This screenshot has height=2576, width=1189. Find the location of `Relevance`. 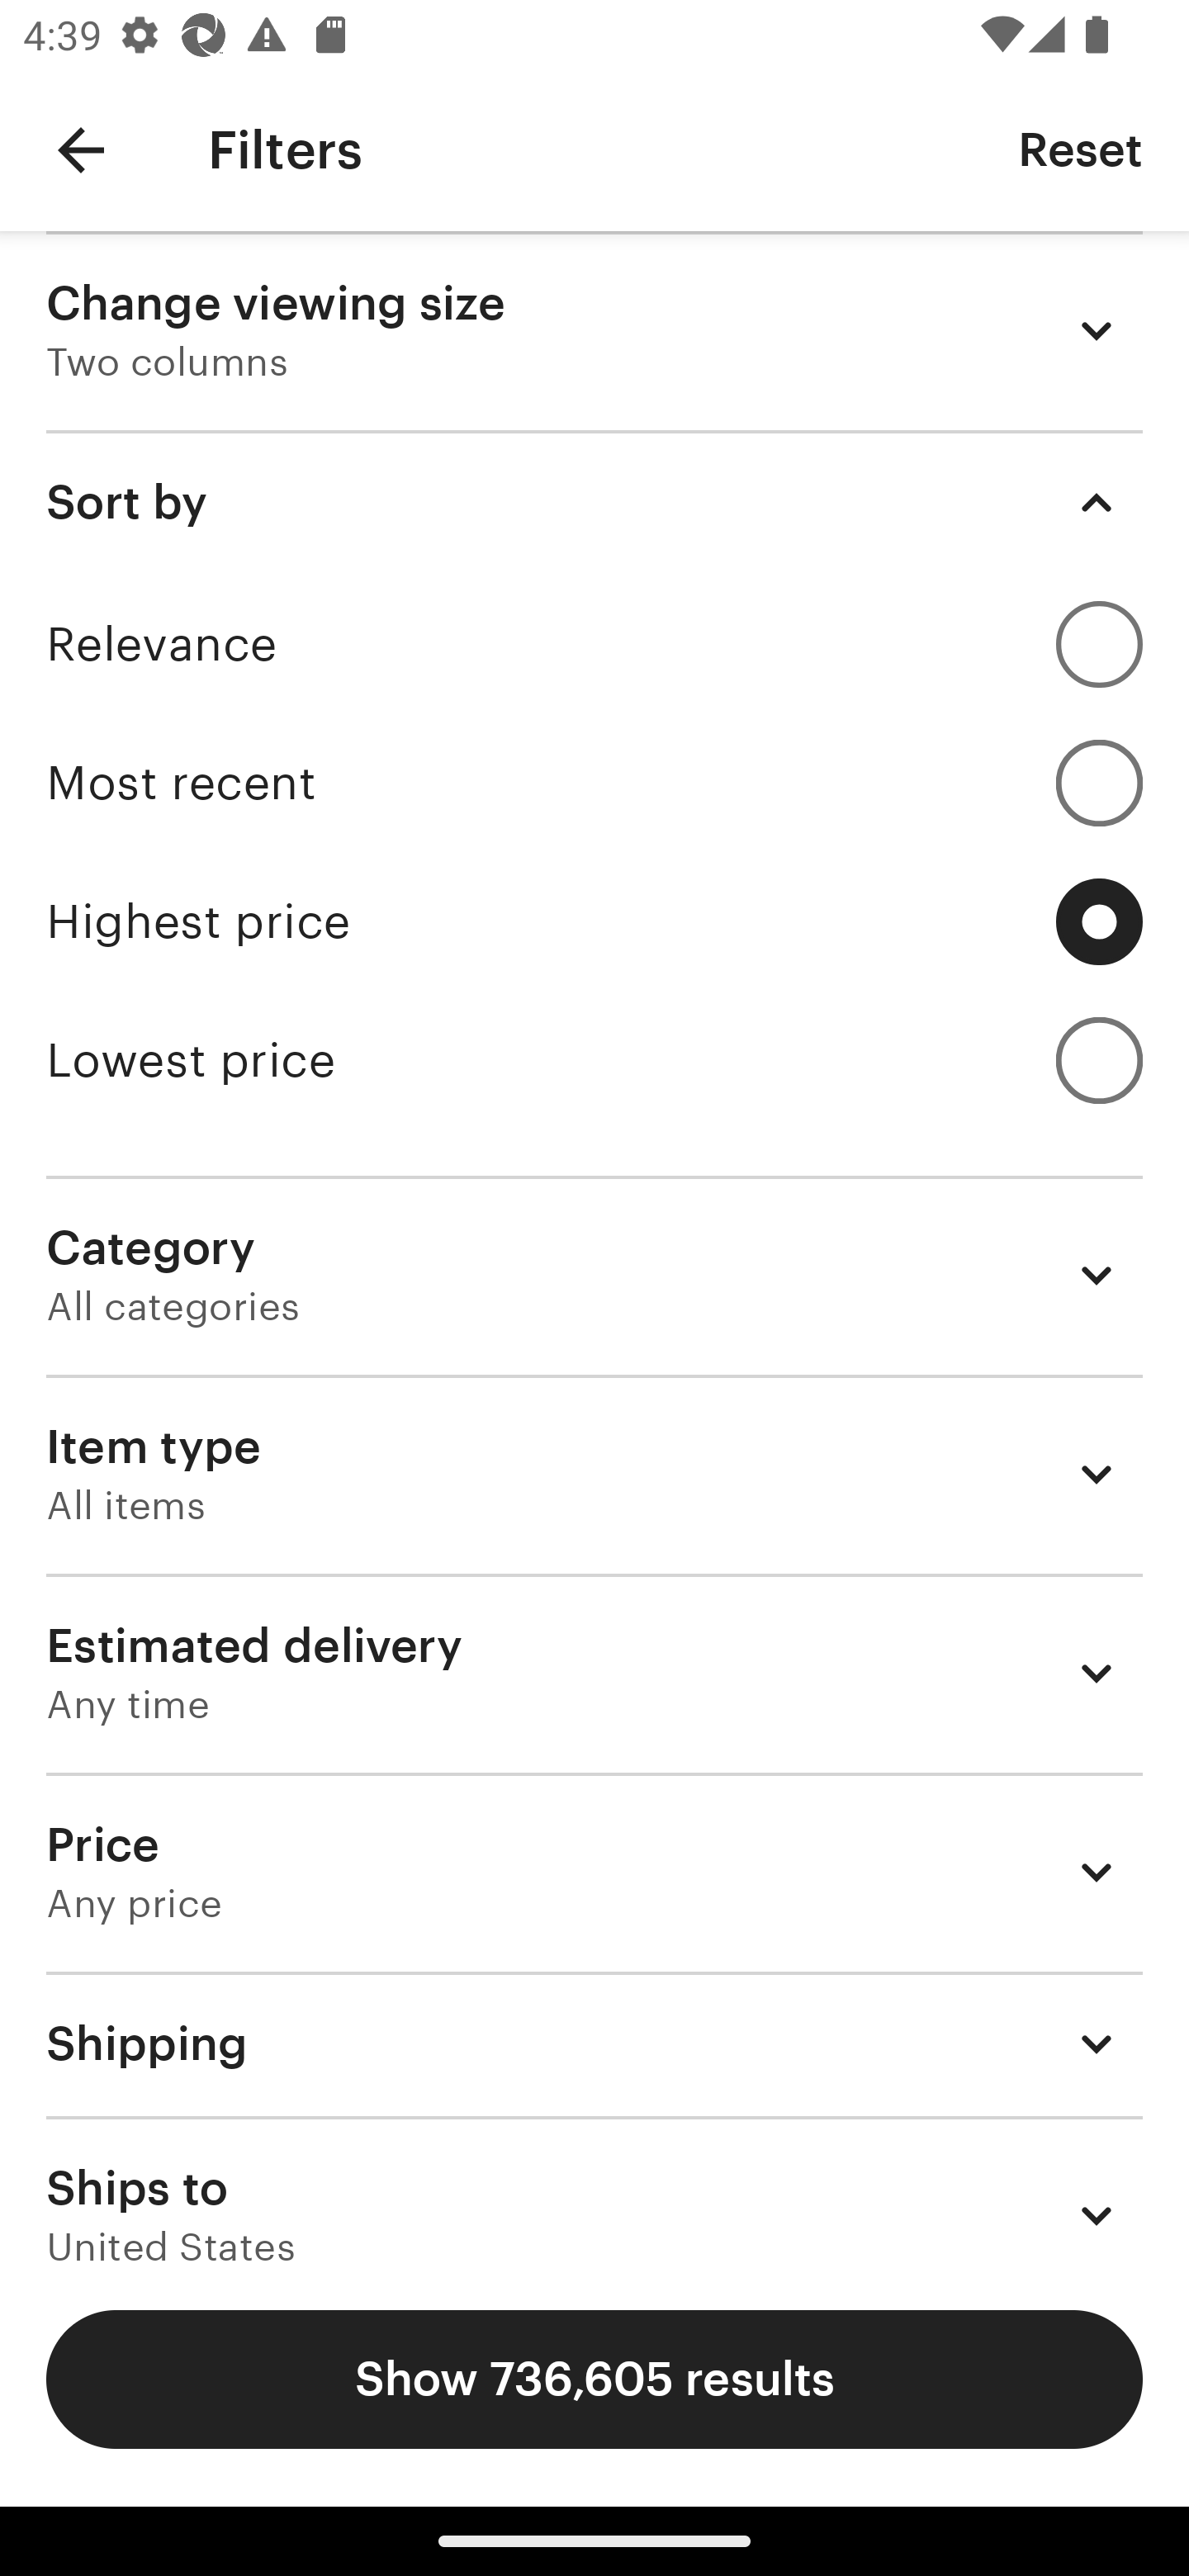

Relevance is located at coordinates (594, 644).